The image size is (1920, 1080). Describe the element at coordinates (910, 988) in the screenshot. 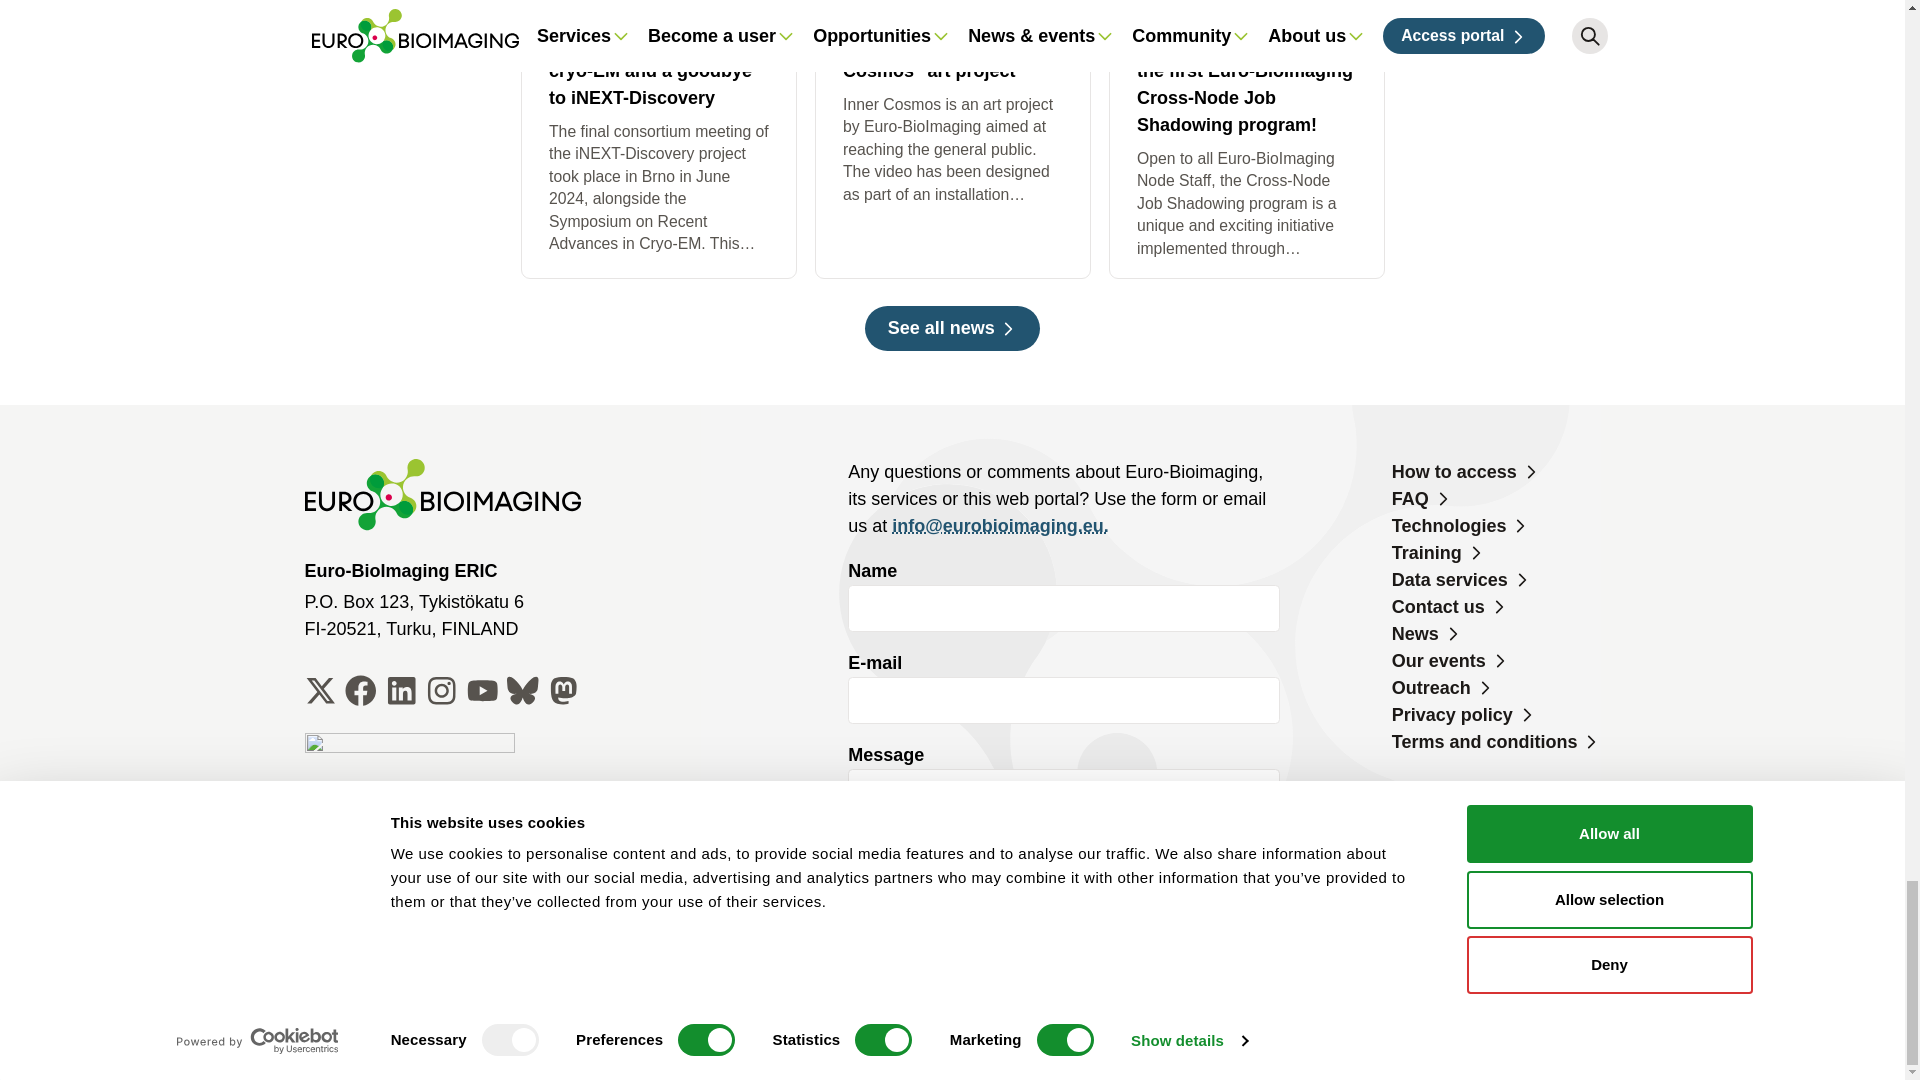

I see `Submit` at that location.